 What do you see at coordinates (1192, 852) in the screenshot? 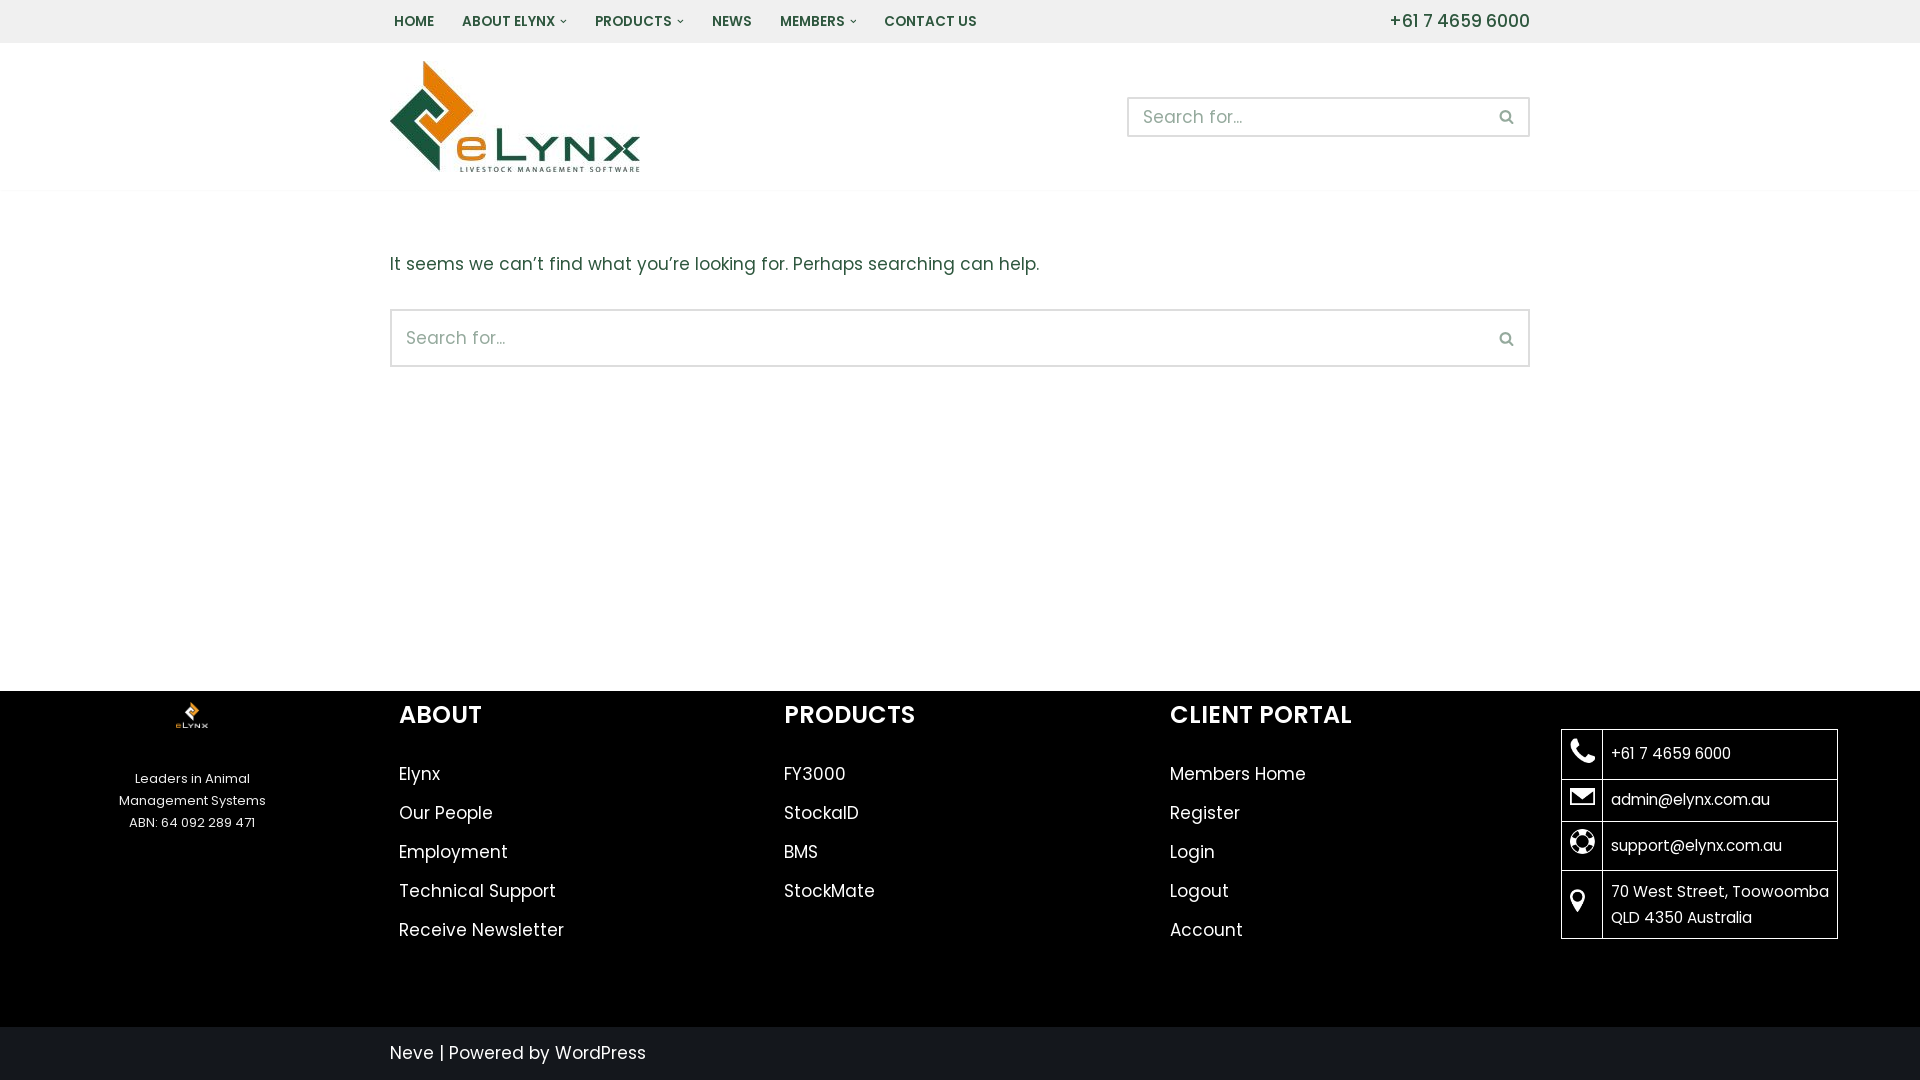
I see `Login` at bounding box center [1192, 852].